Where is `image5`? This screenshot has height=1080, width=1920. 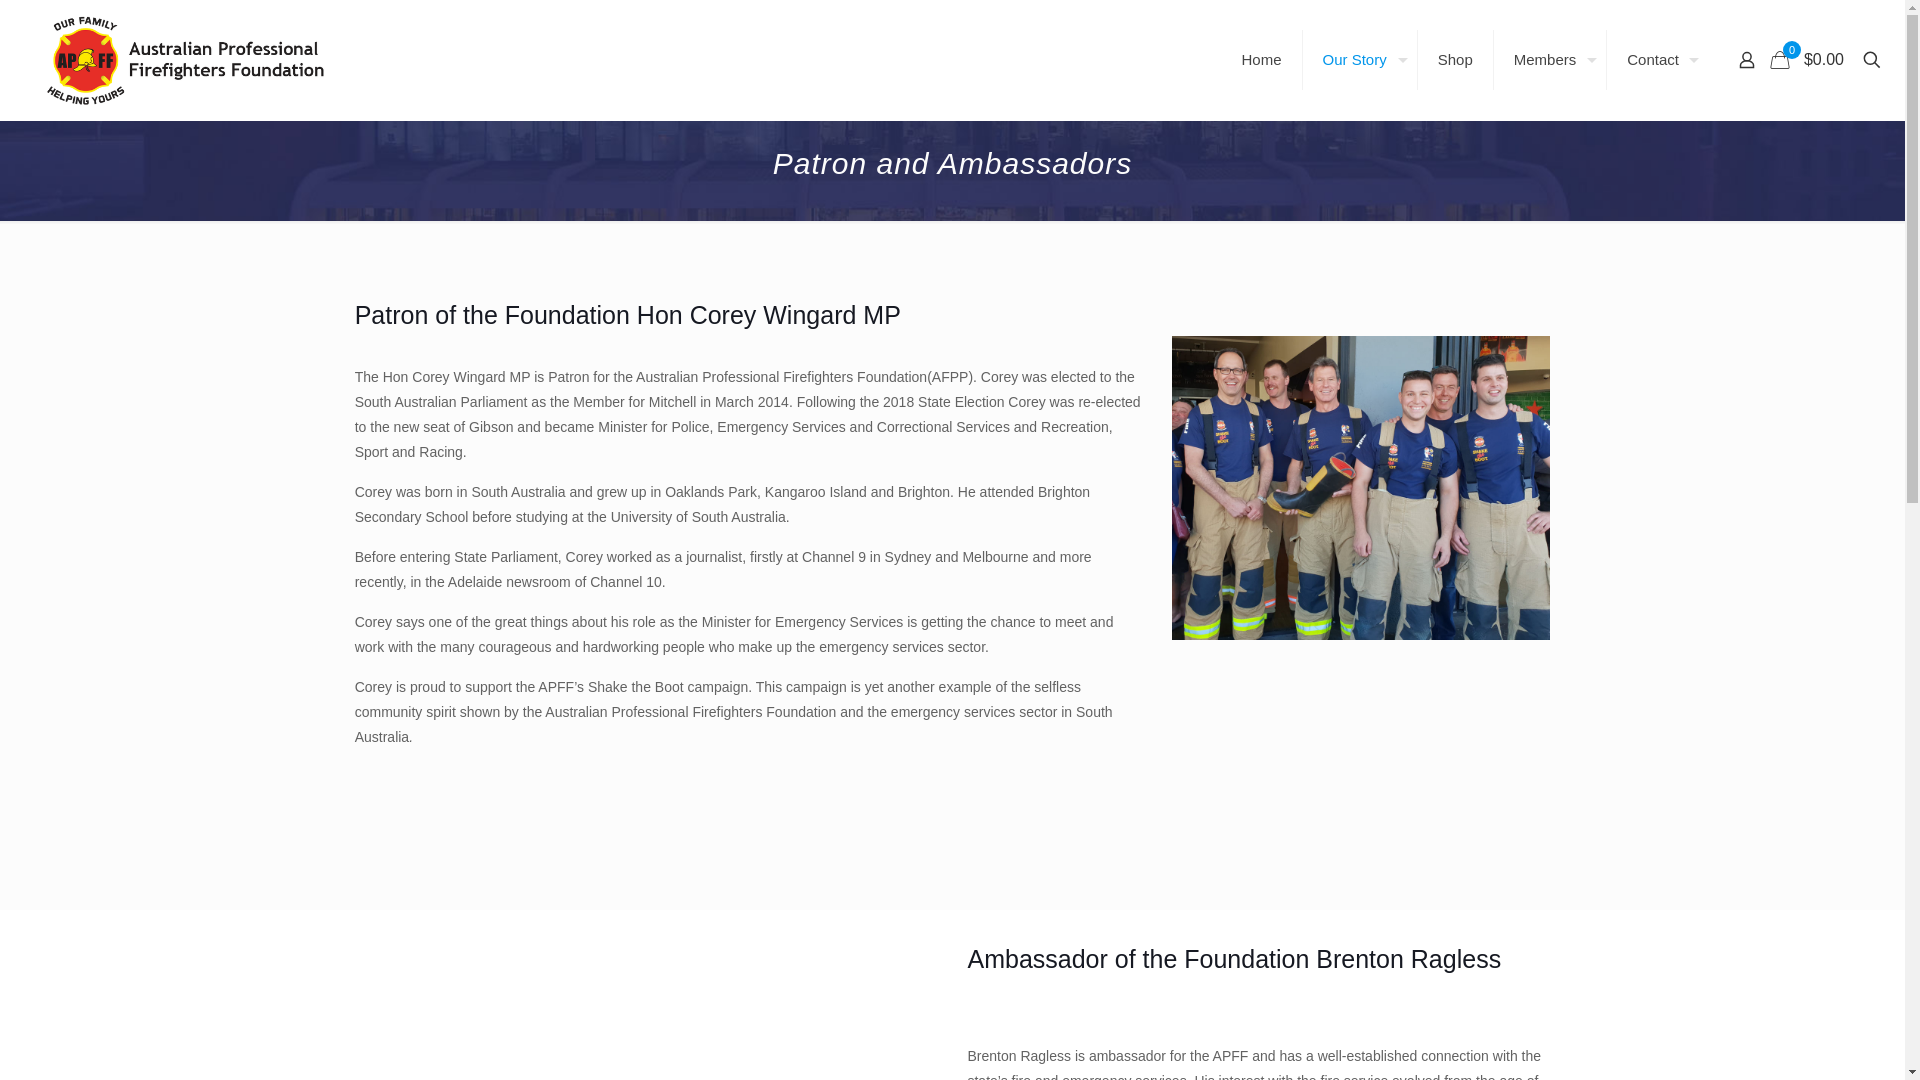
image5 is located at coordinates (1362, 488).